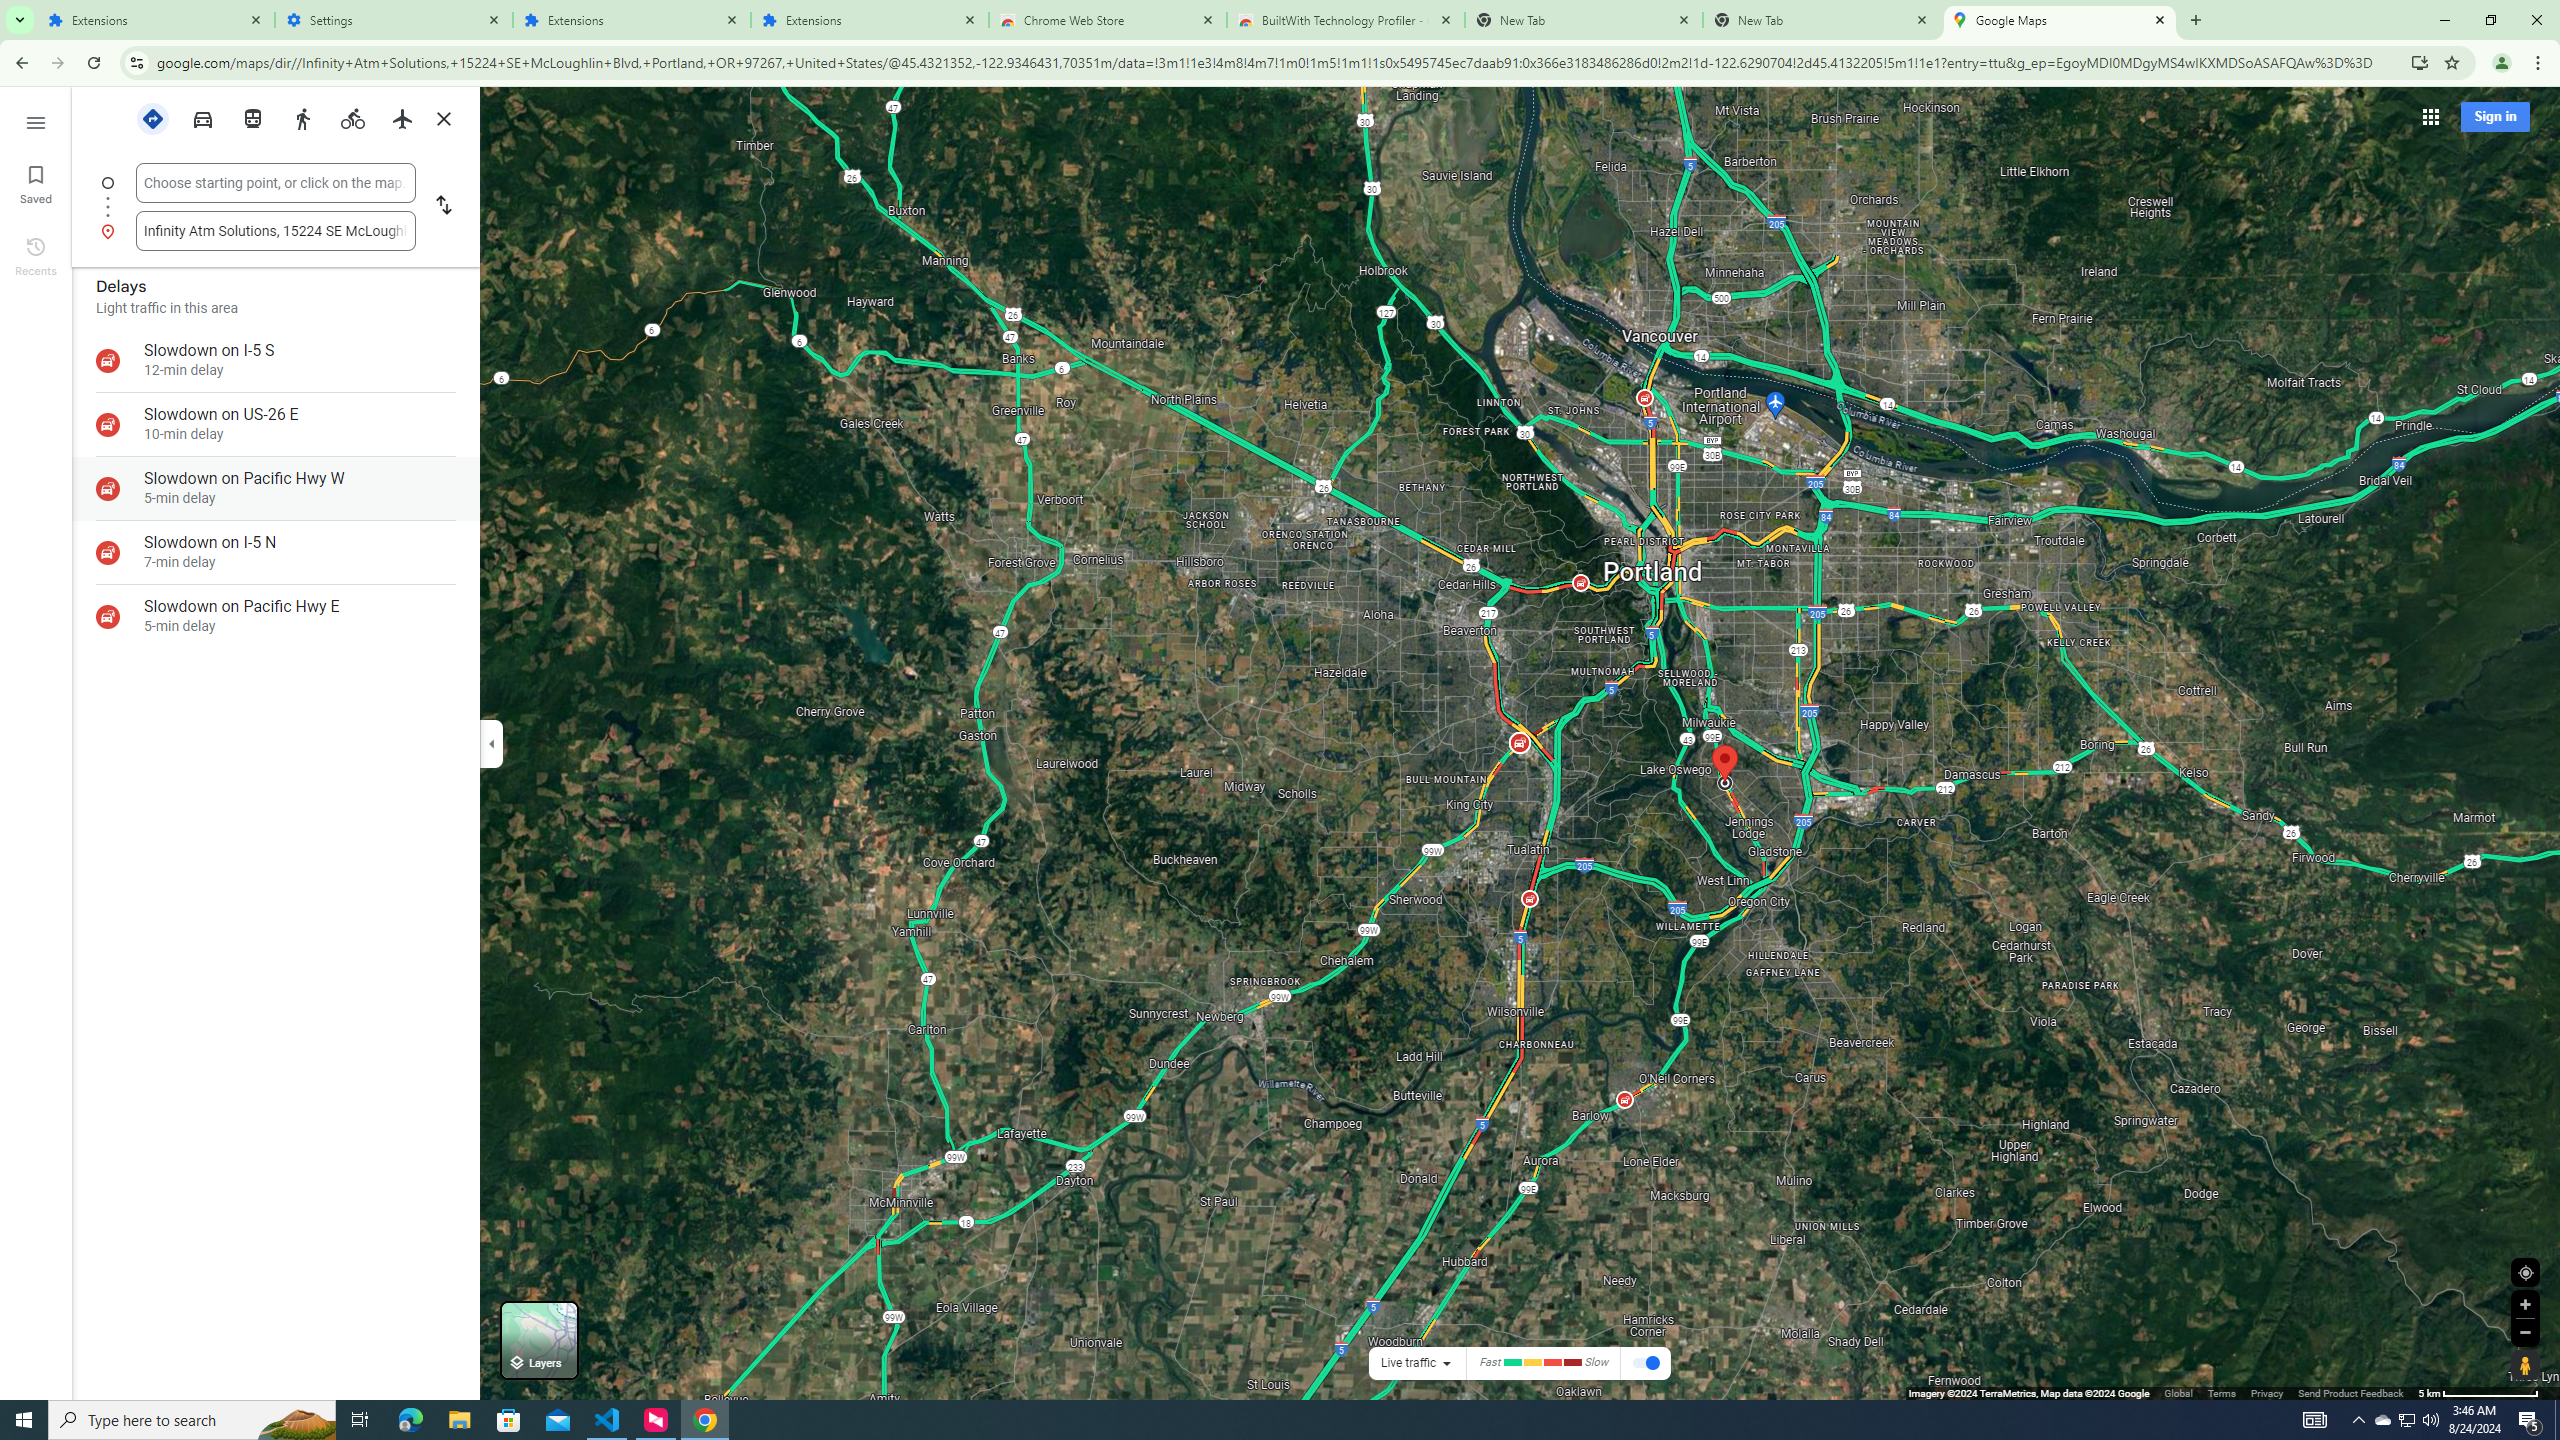 The height and width of the screenshot is (1440, 2560). I want to click on Cycling, so click(352, 117).